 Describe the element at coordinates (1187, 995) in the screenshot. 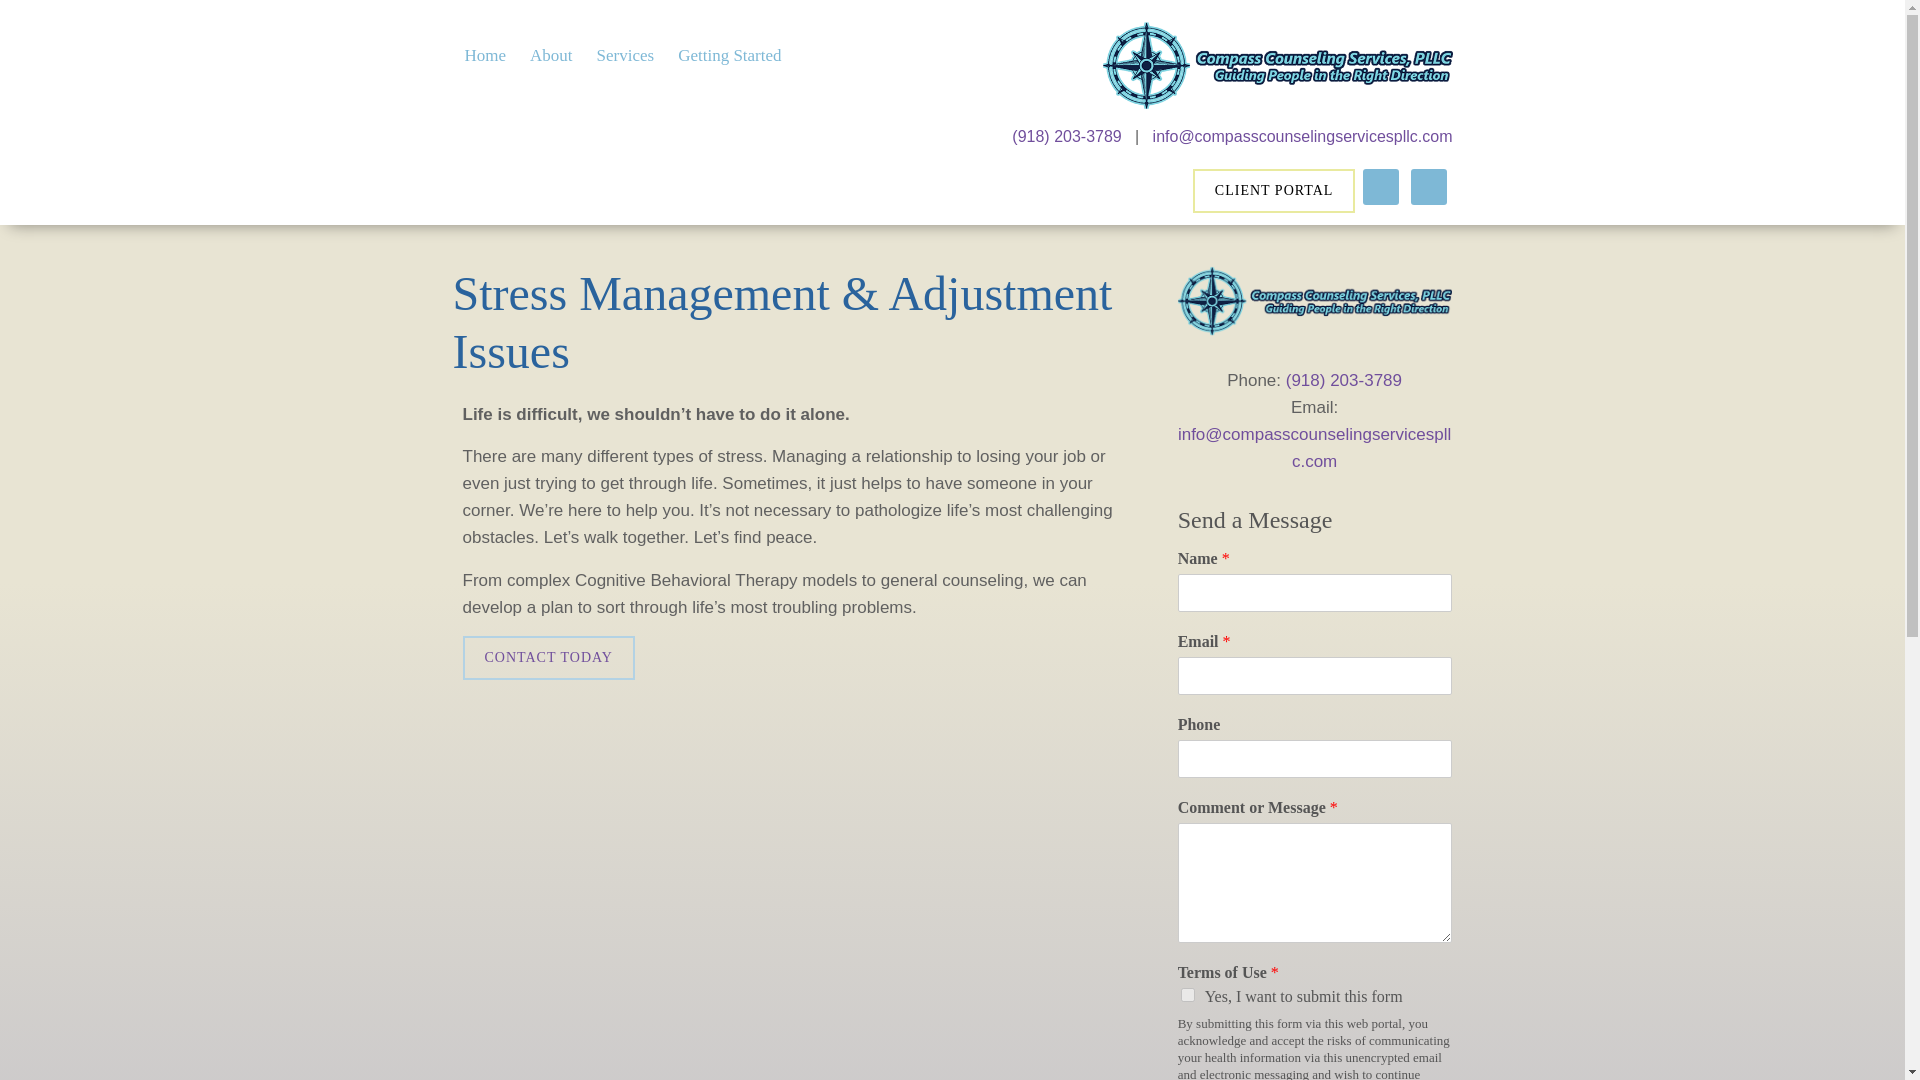

I see `Yes, I want to submit this form` at that location.